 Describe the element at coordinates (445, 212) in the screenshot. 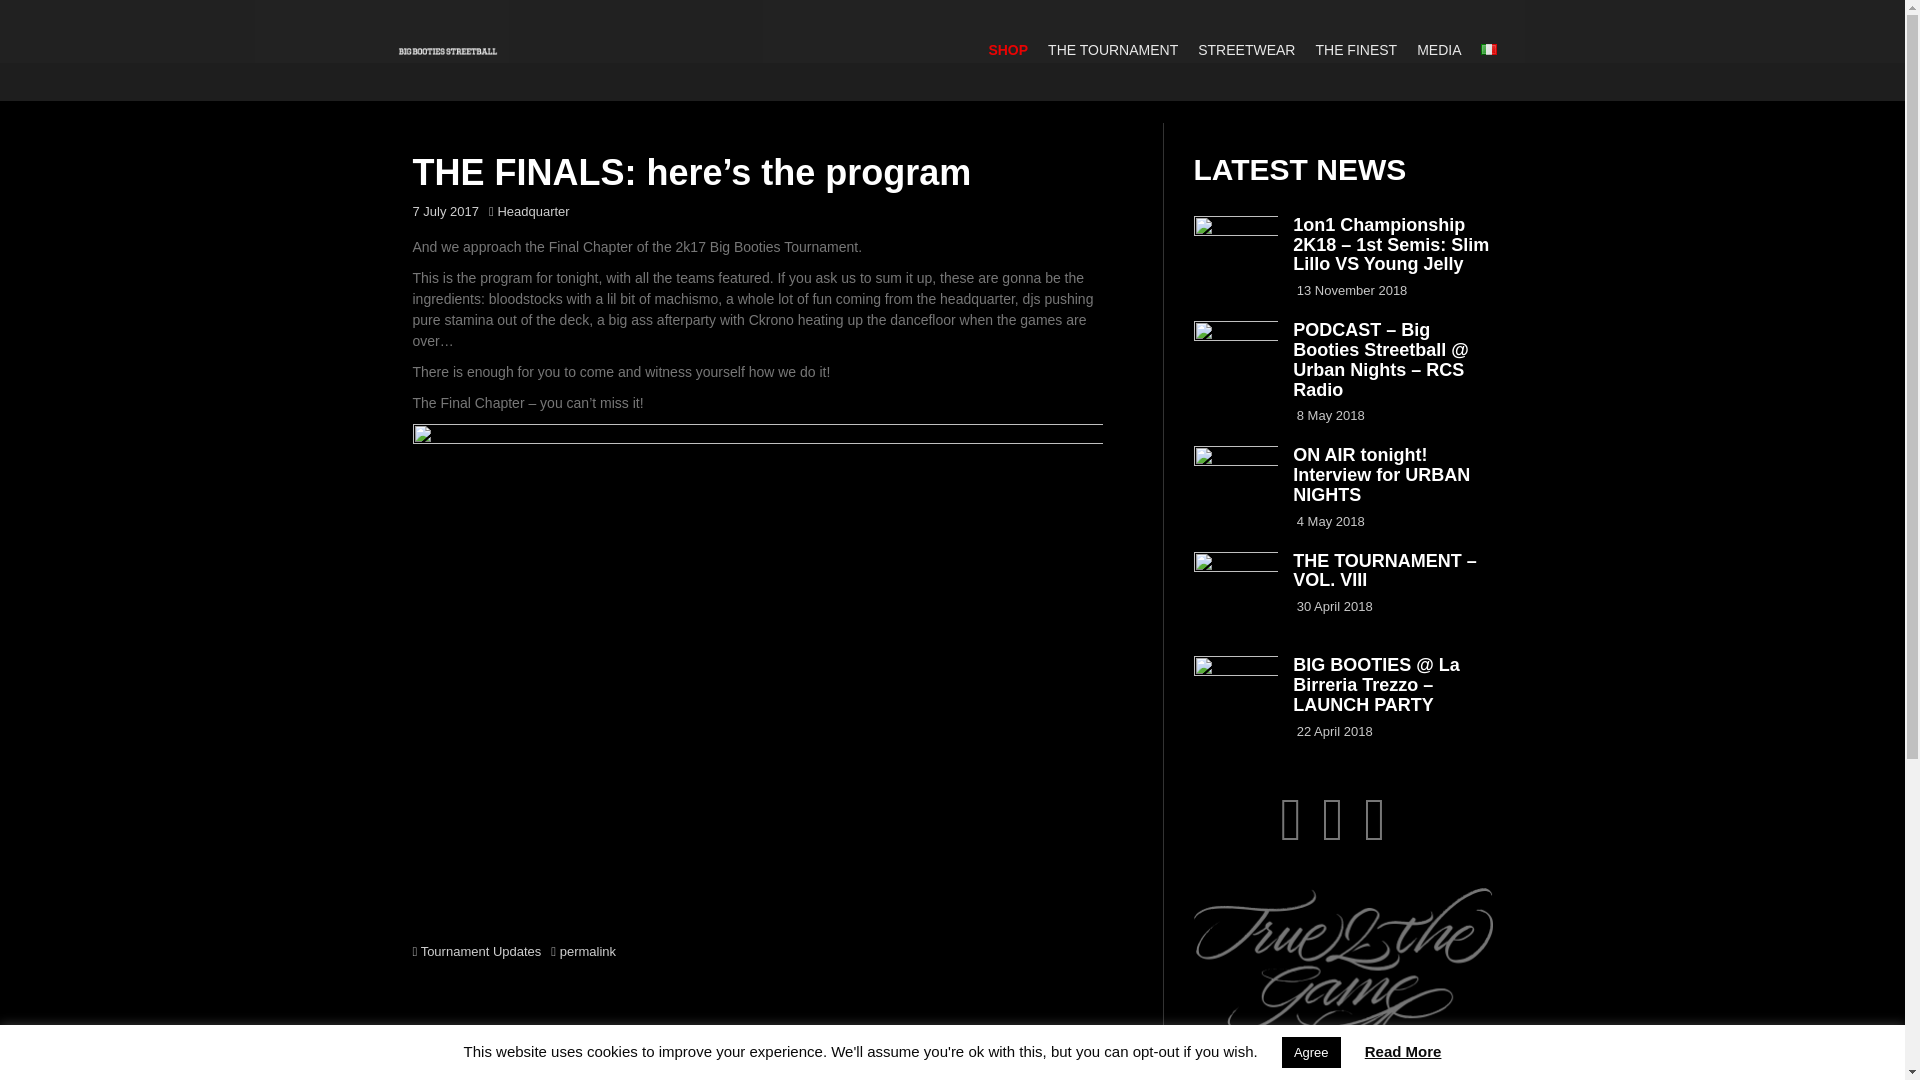

I see `7 July 2017` at that location.